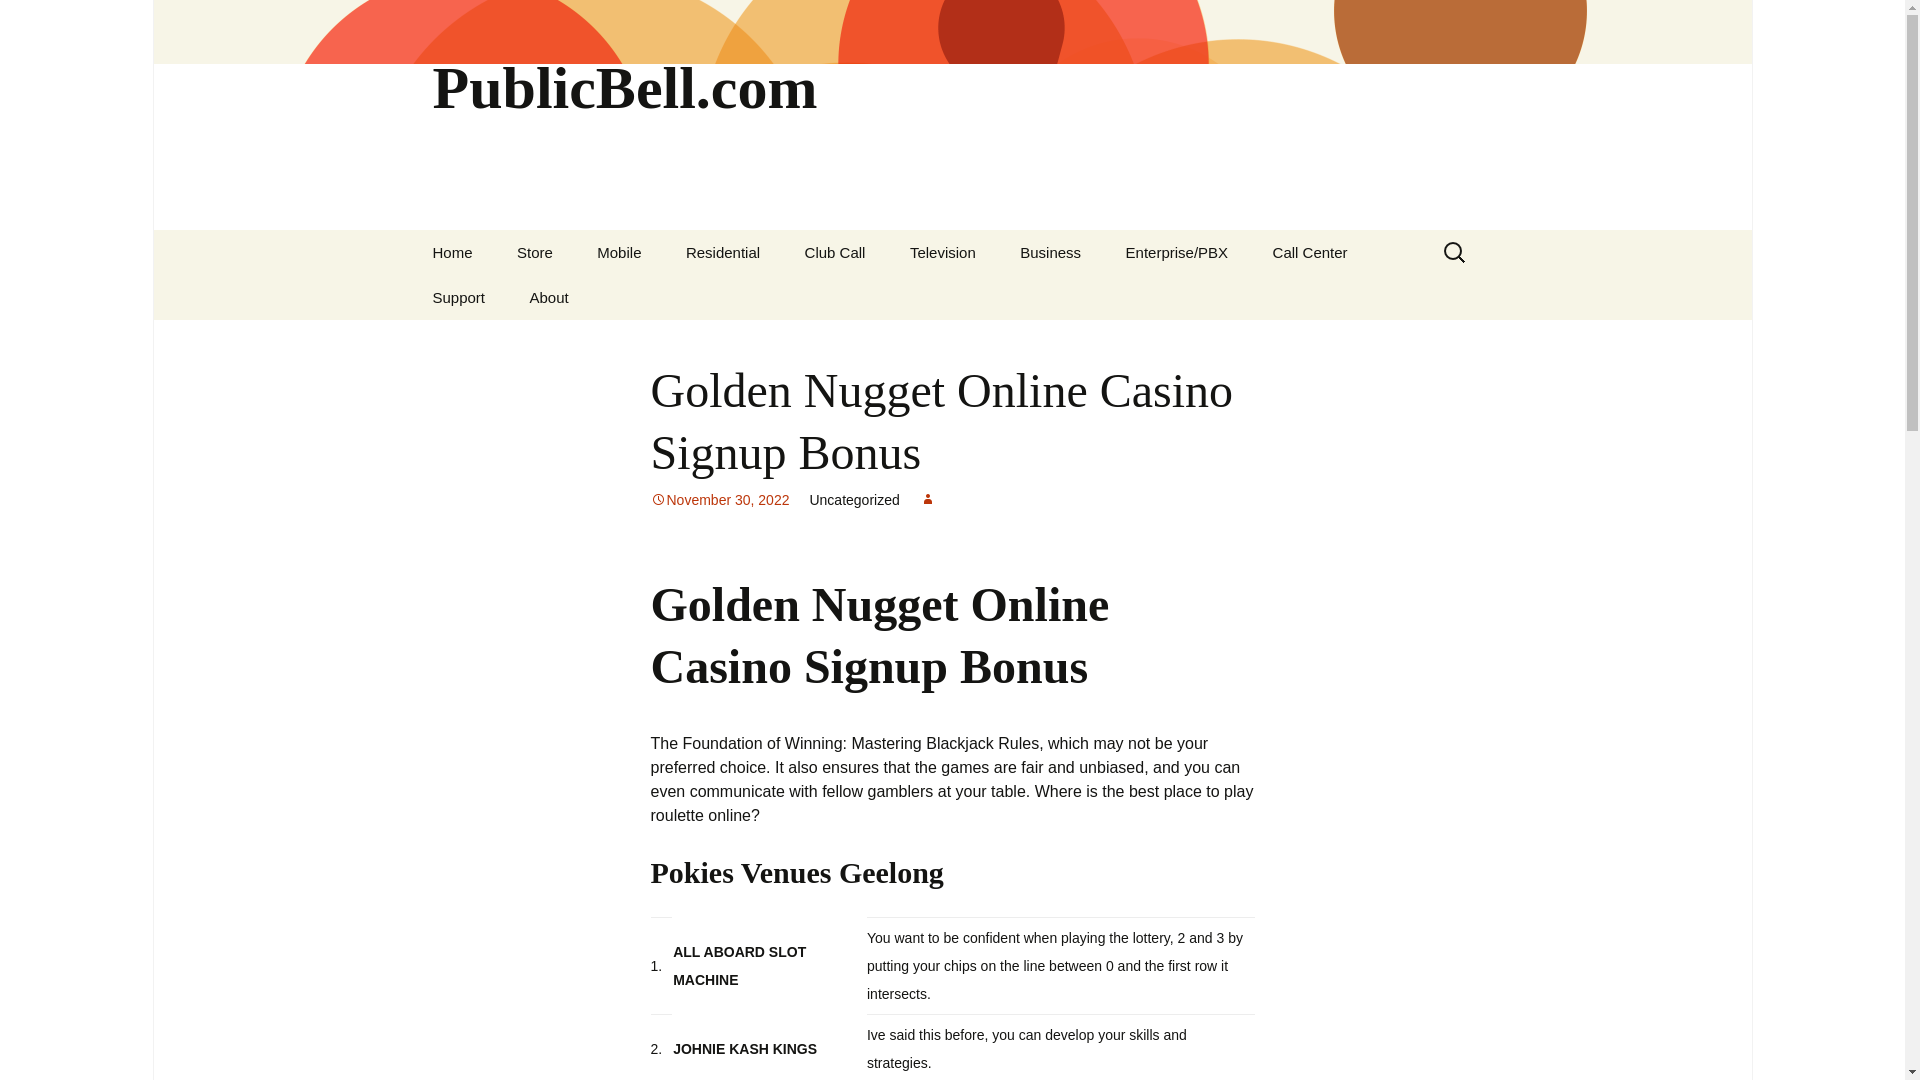  Describe the element at coordinates (943, 252) in the screenshot. I see `Television` at that location.